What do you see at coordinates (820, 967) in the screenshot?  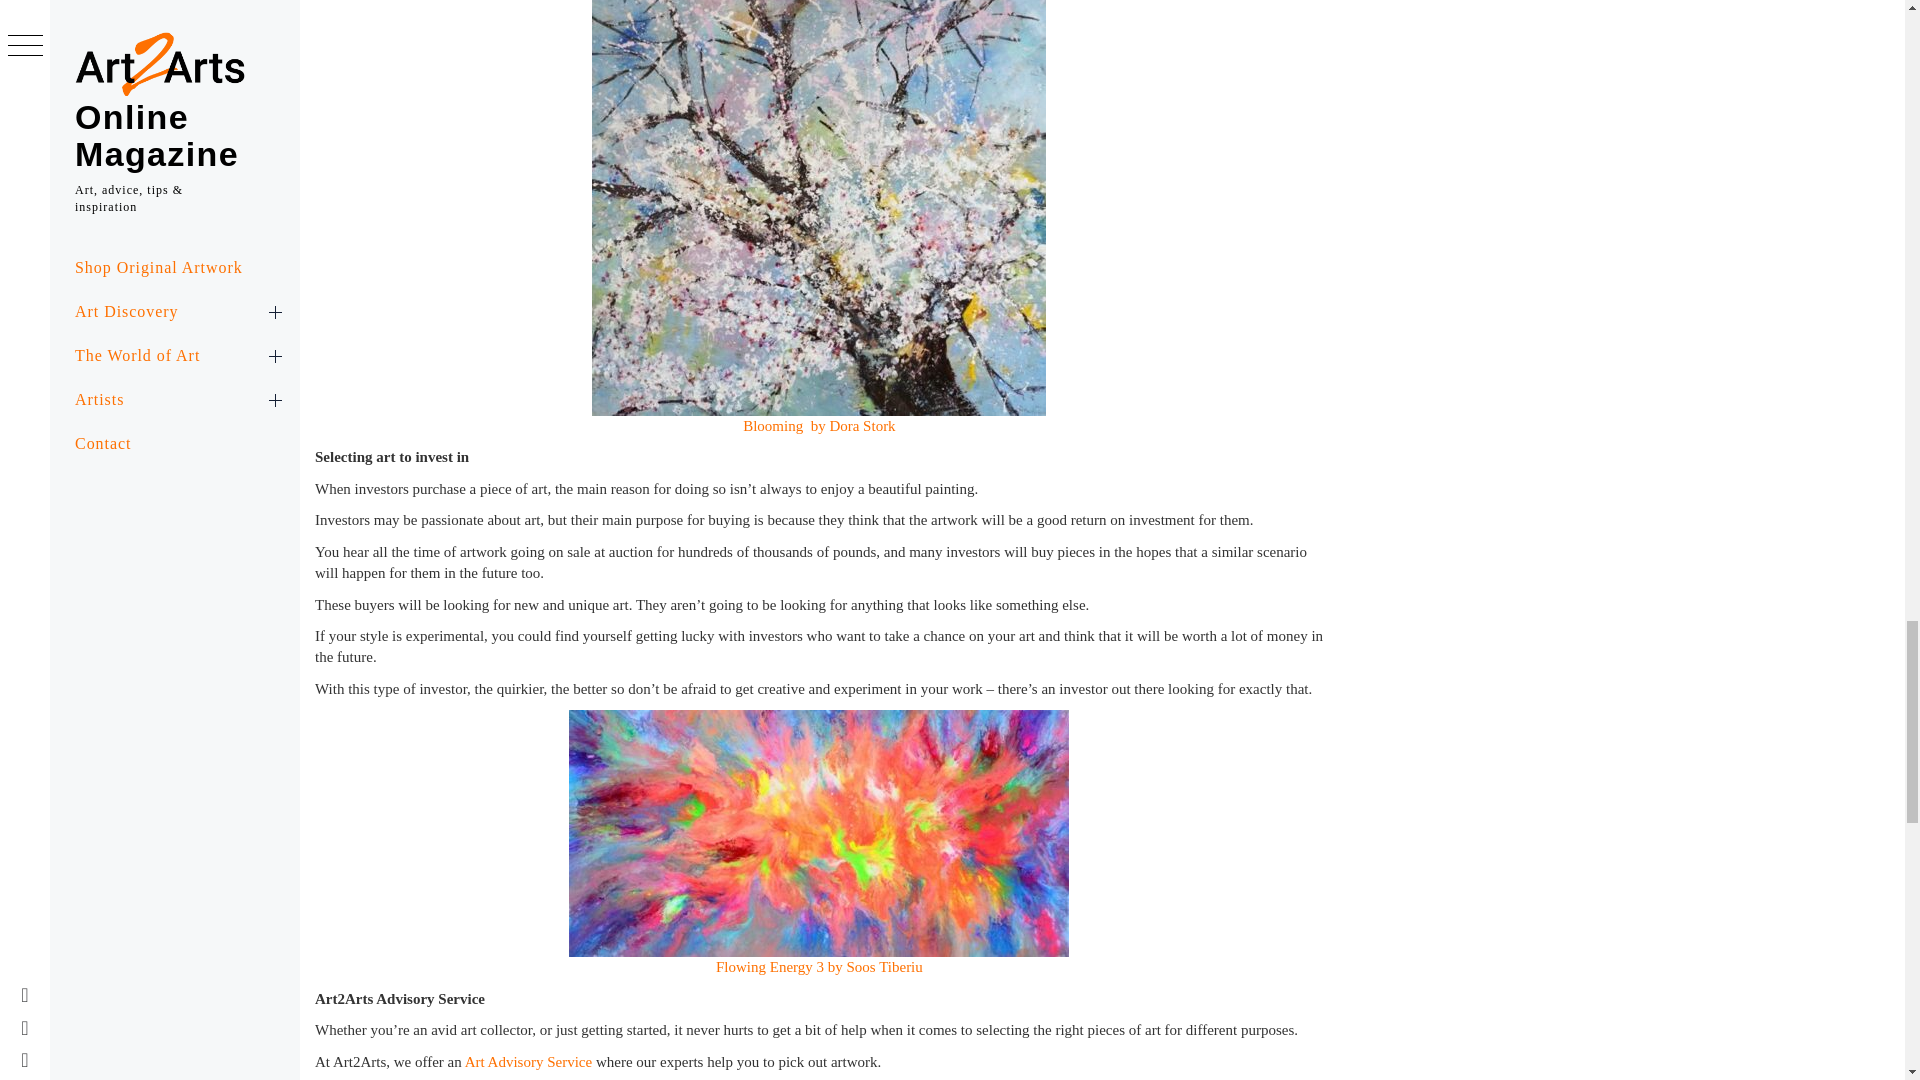 I see `Flowing Energy 3 by Soos Tiberiu` at bounding box center [820, 967].